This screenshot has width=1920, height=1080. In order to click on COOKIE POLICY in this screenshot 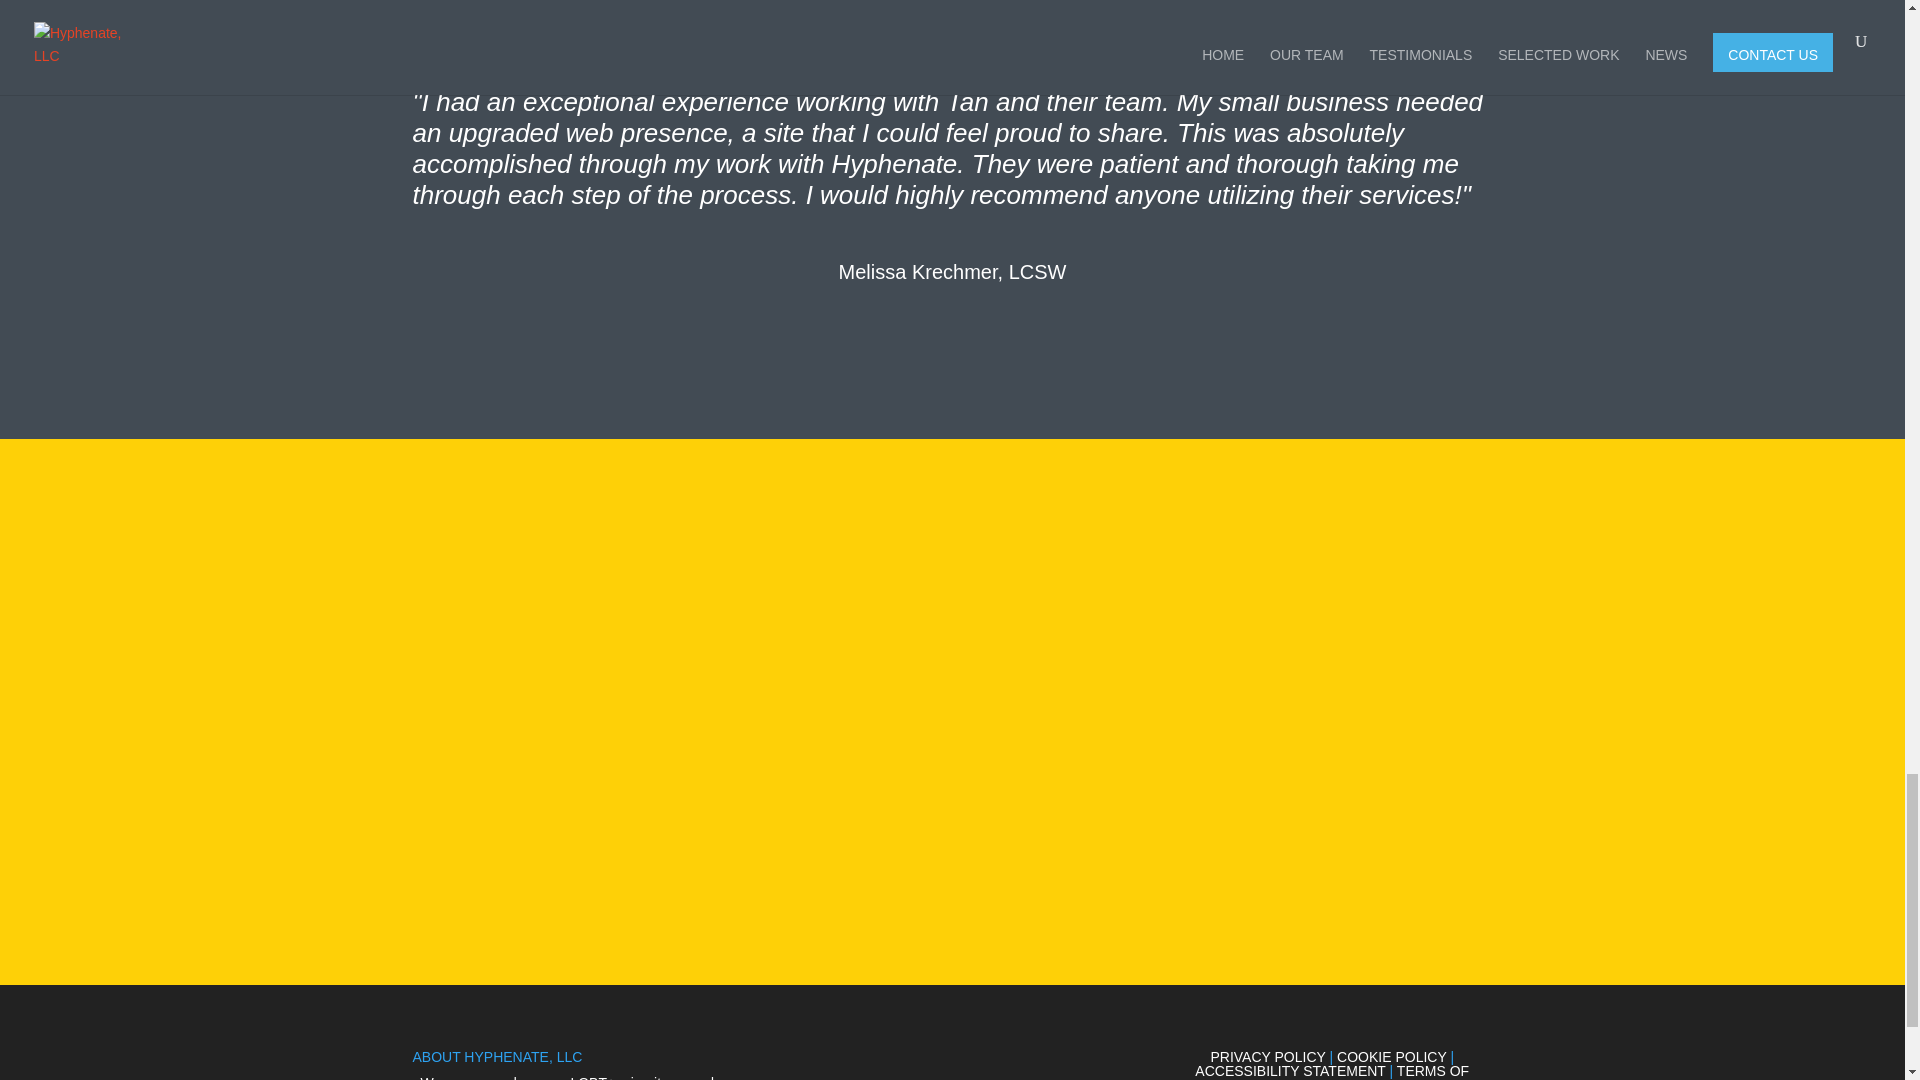, I will do `click(1390, 1056)`.